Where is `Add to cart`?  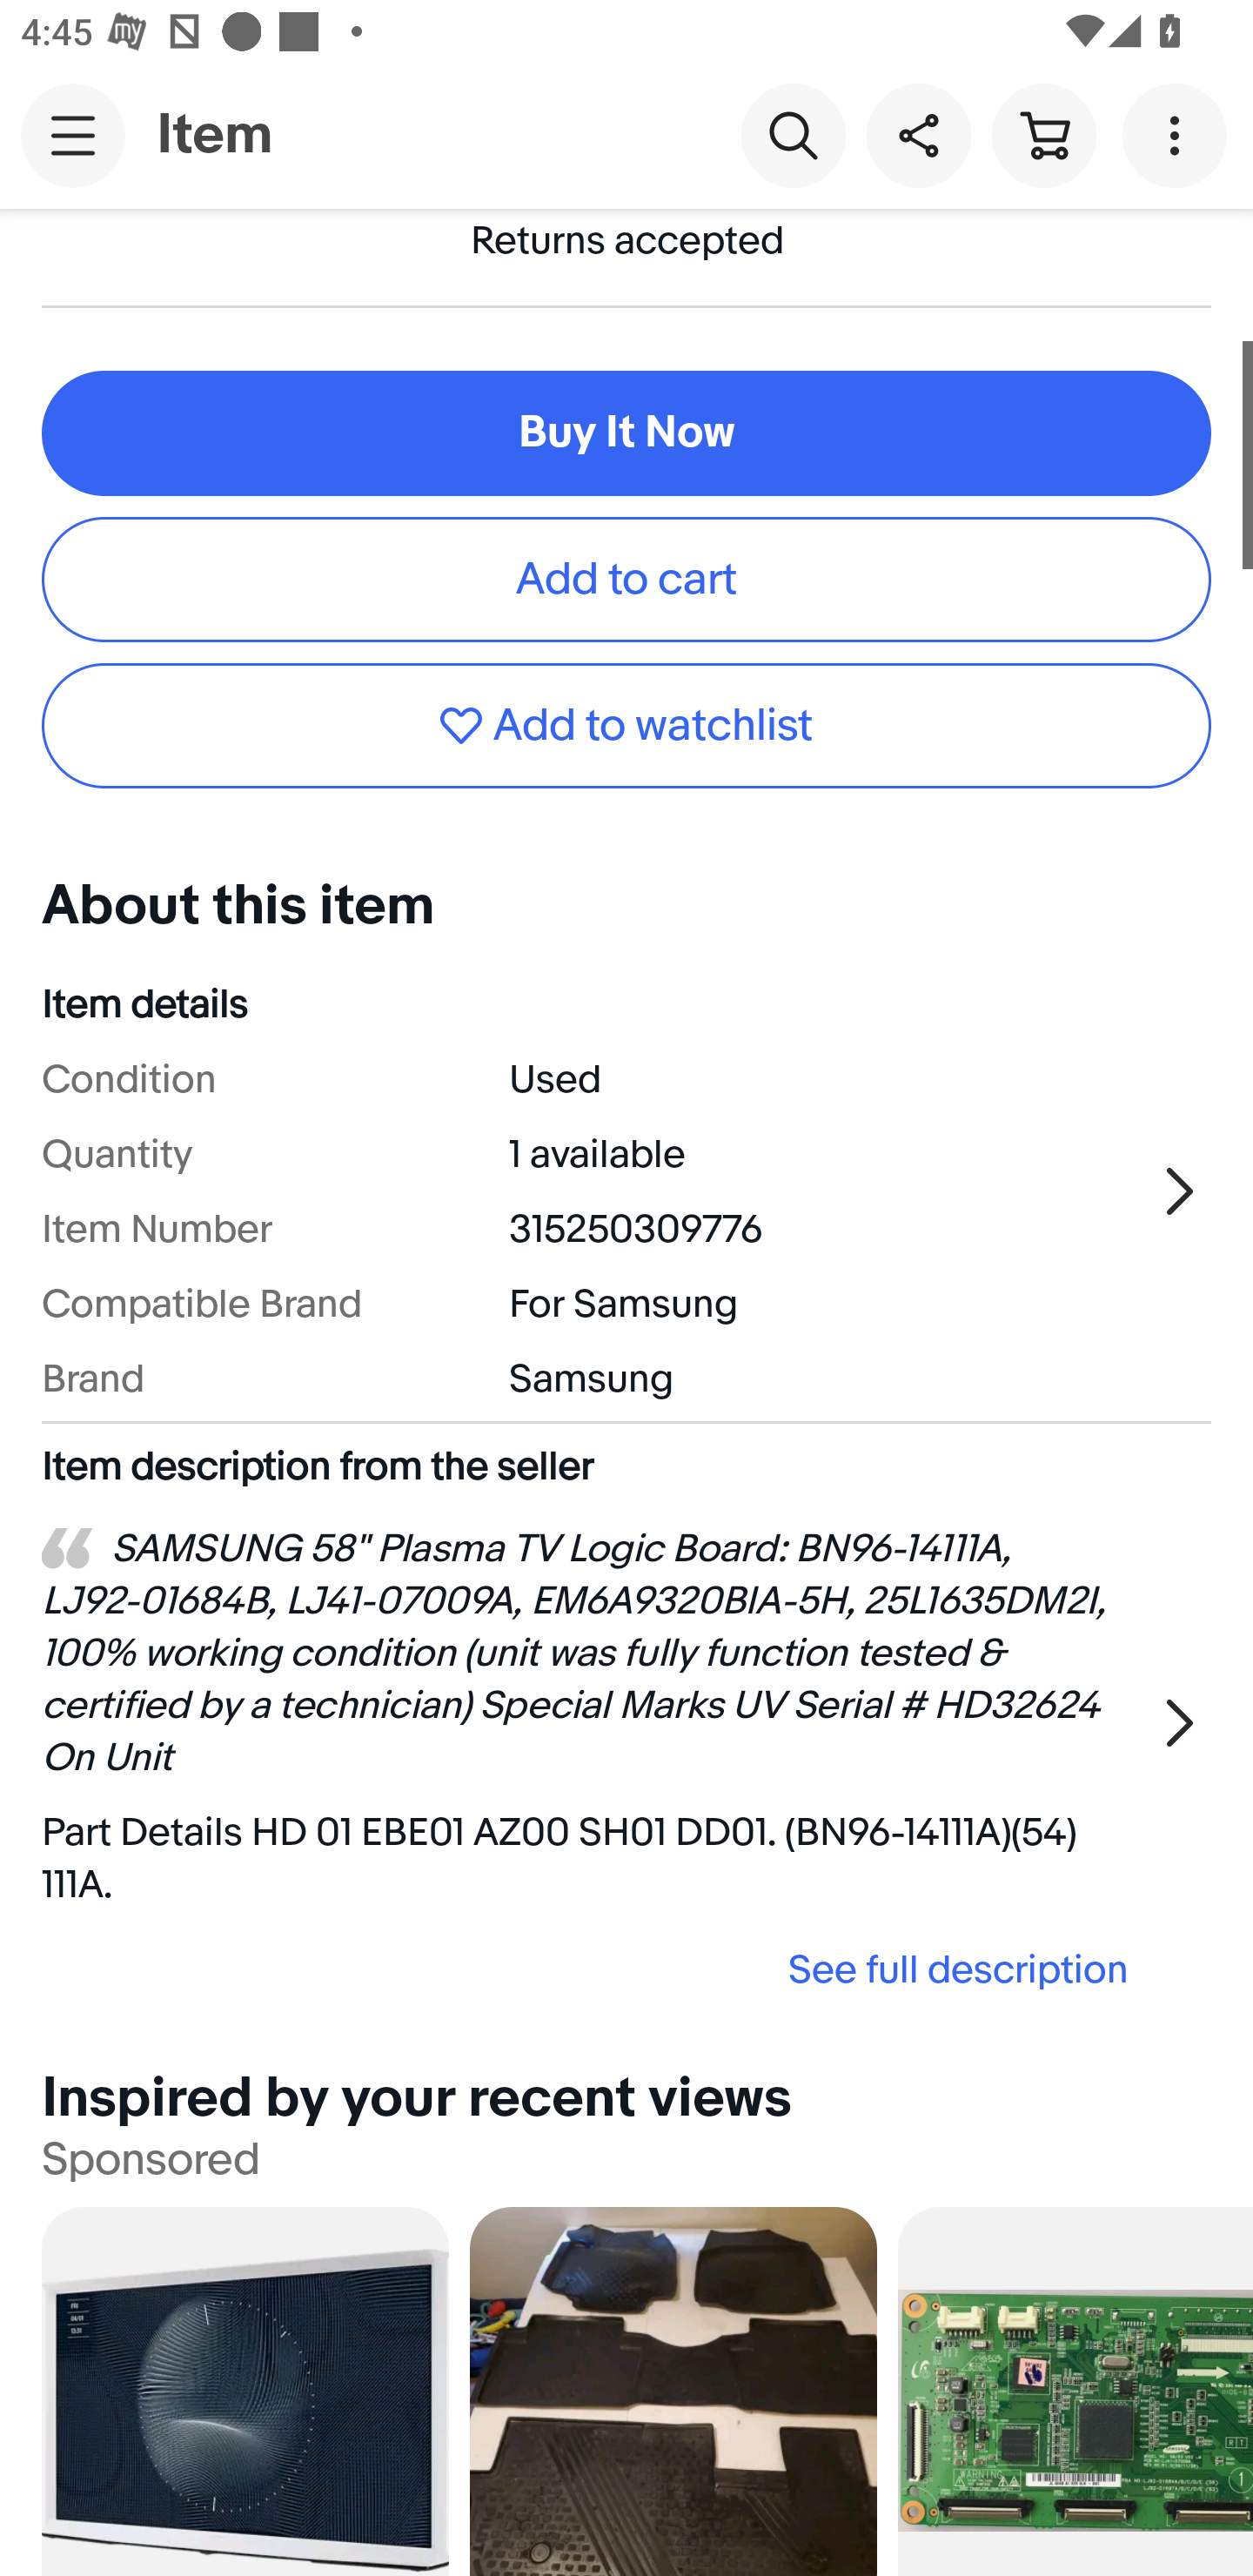 Add to cart is located at coordinates (626, 580).